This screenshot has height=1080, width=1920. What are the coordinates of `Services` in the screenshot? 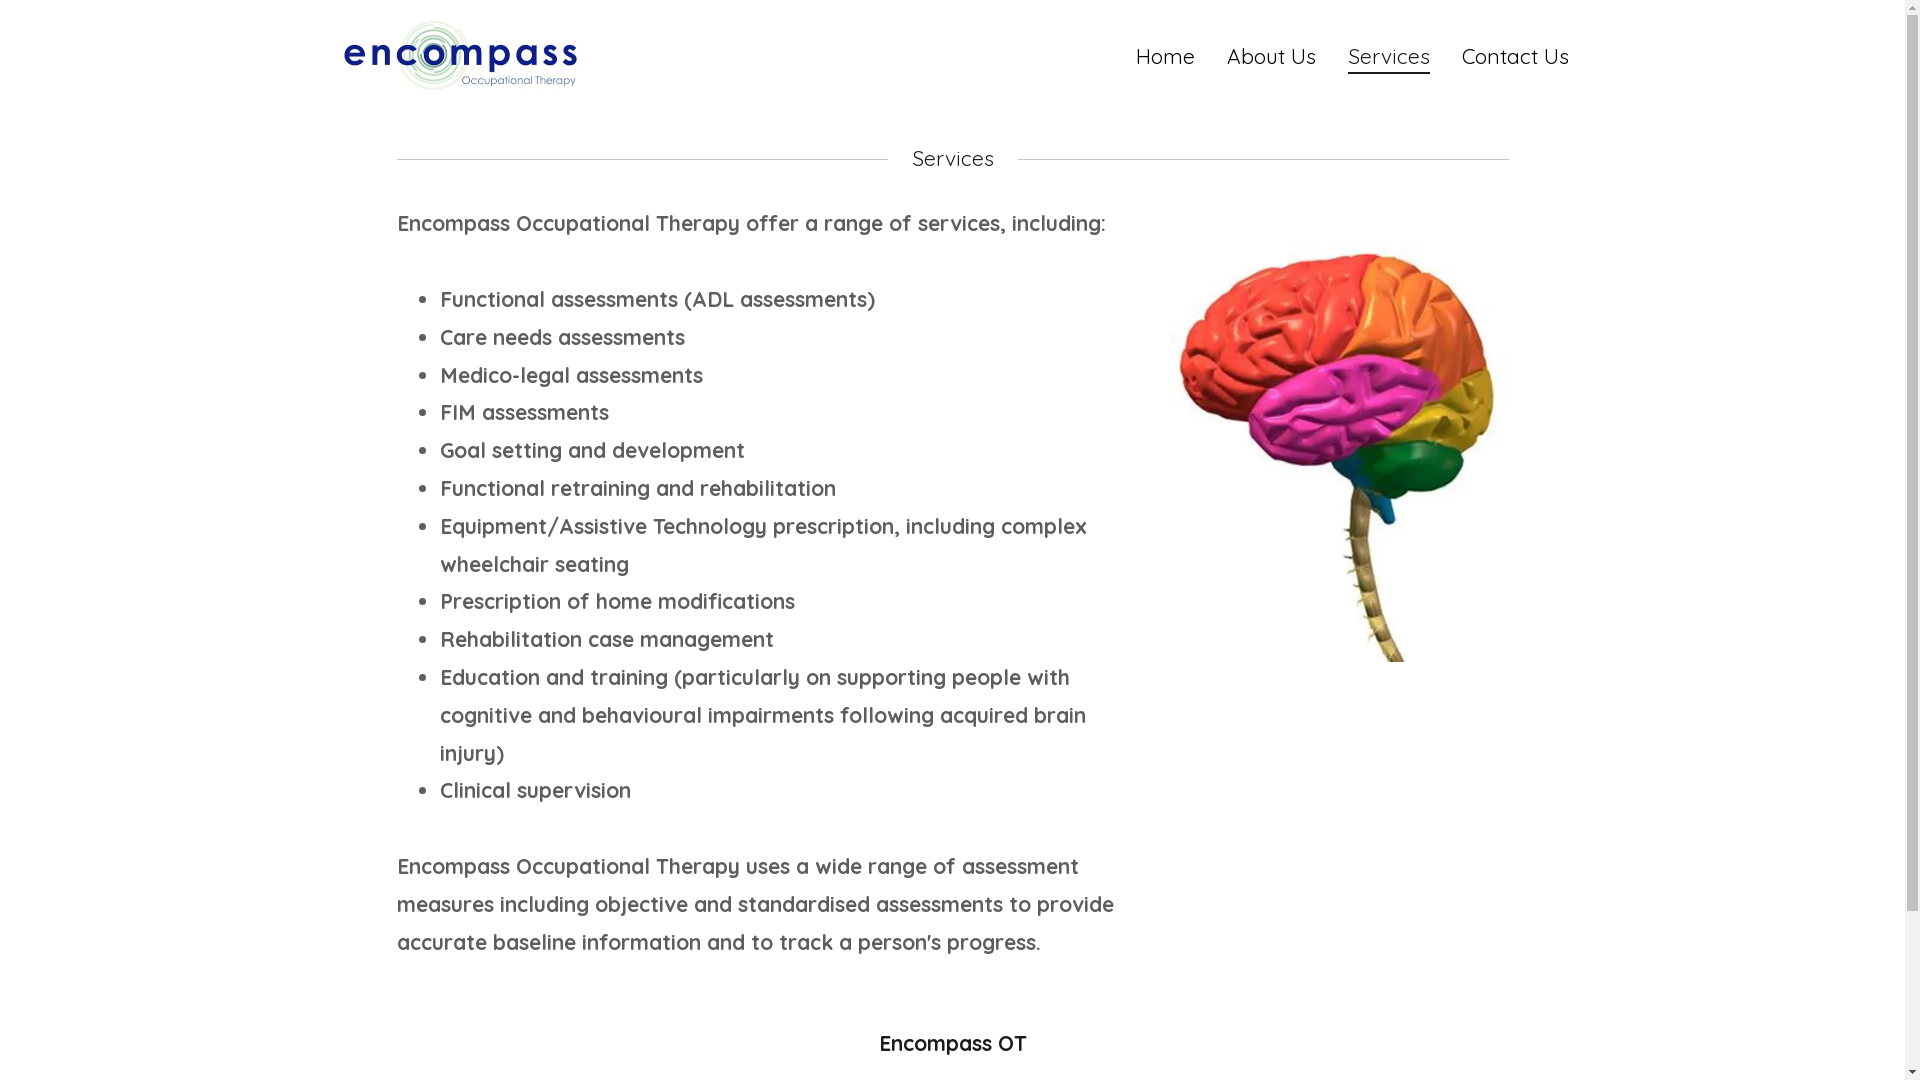 It's located at (1389, 59).